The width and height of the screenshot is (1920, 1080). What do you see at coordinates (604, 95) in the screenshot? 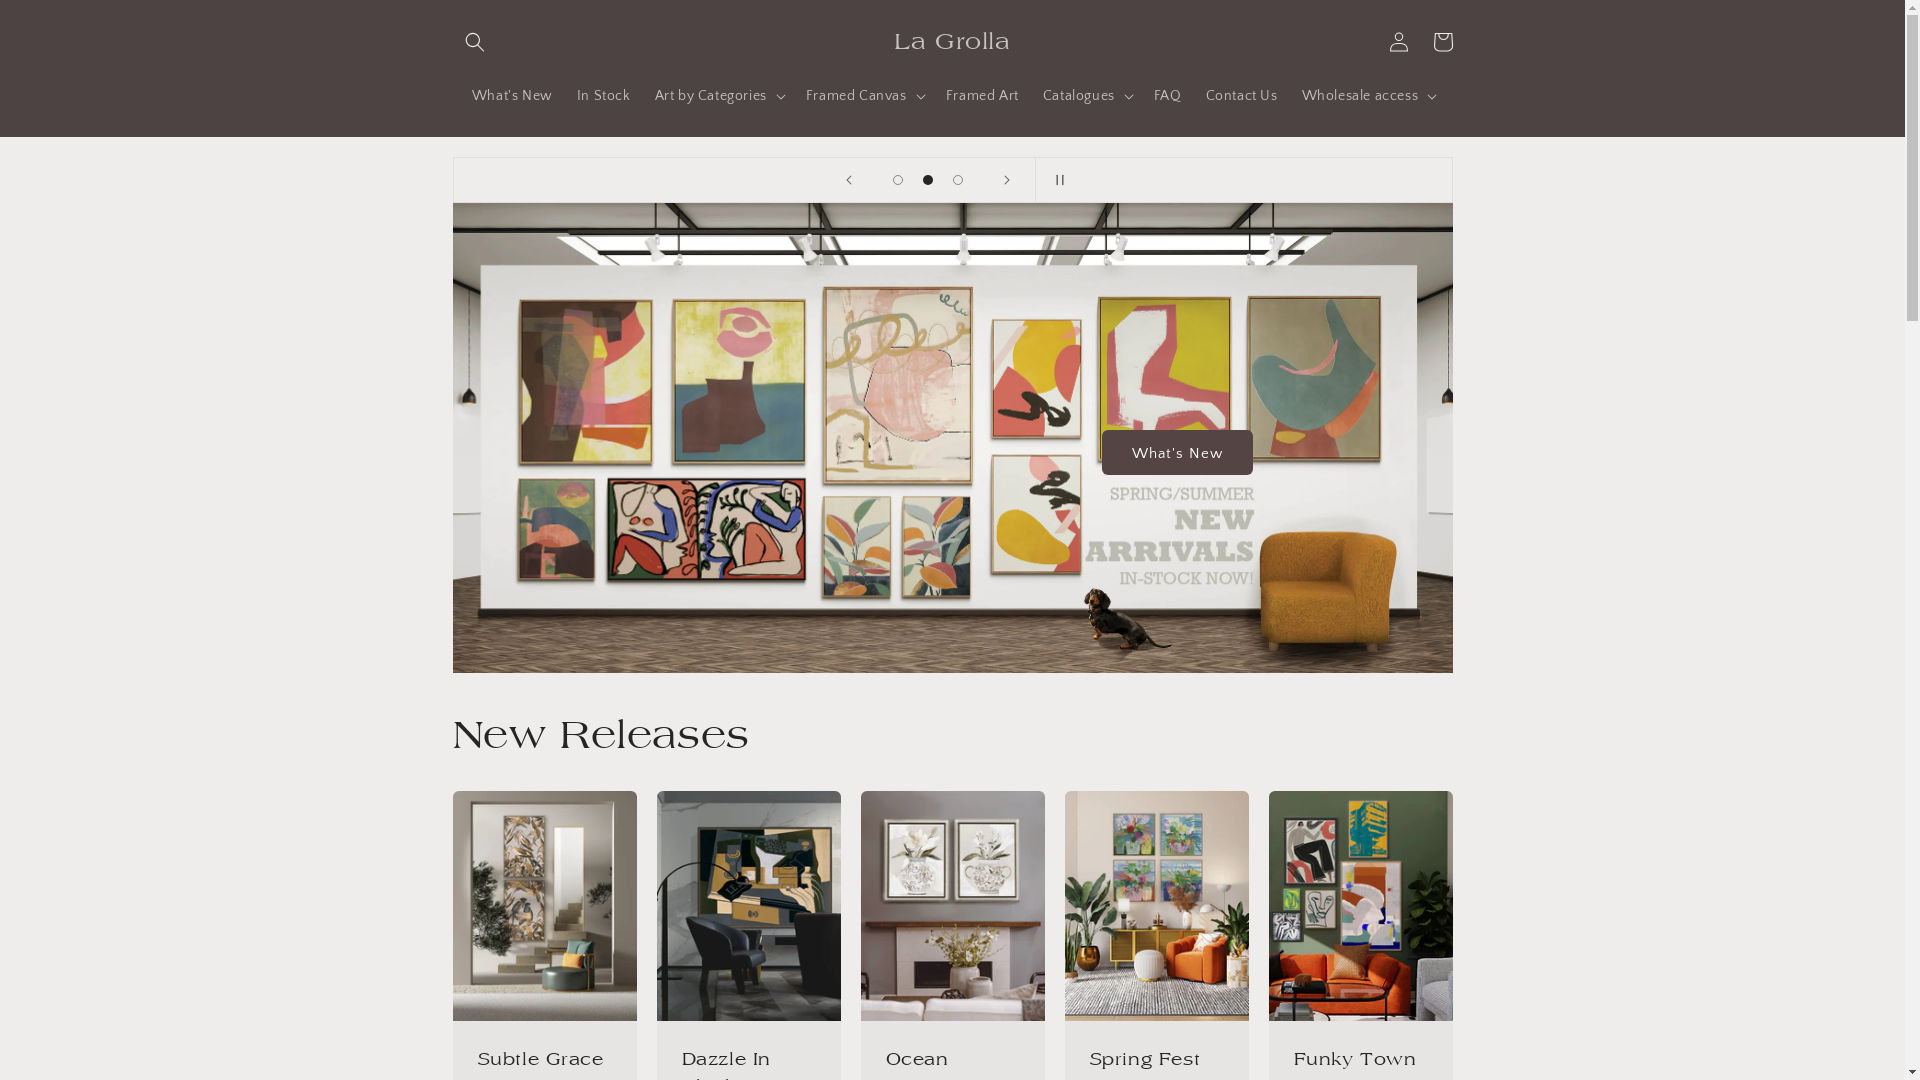
I see `In Stock` at bounding box center [604, 95].